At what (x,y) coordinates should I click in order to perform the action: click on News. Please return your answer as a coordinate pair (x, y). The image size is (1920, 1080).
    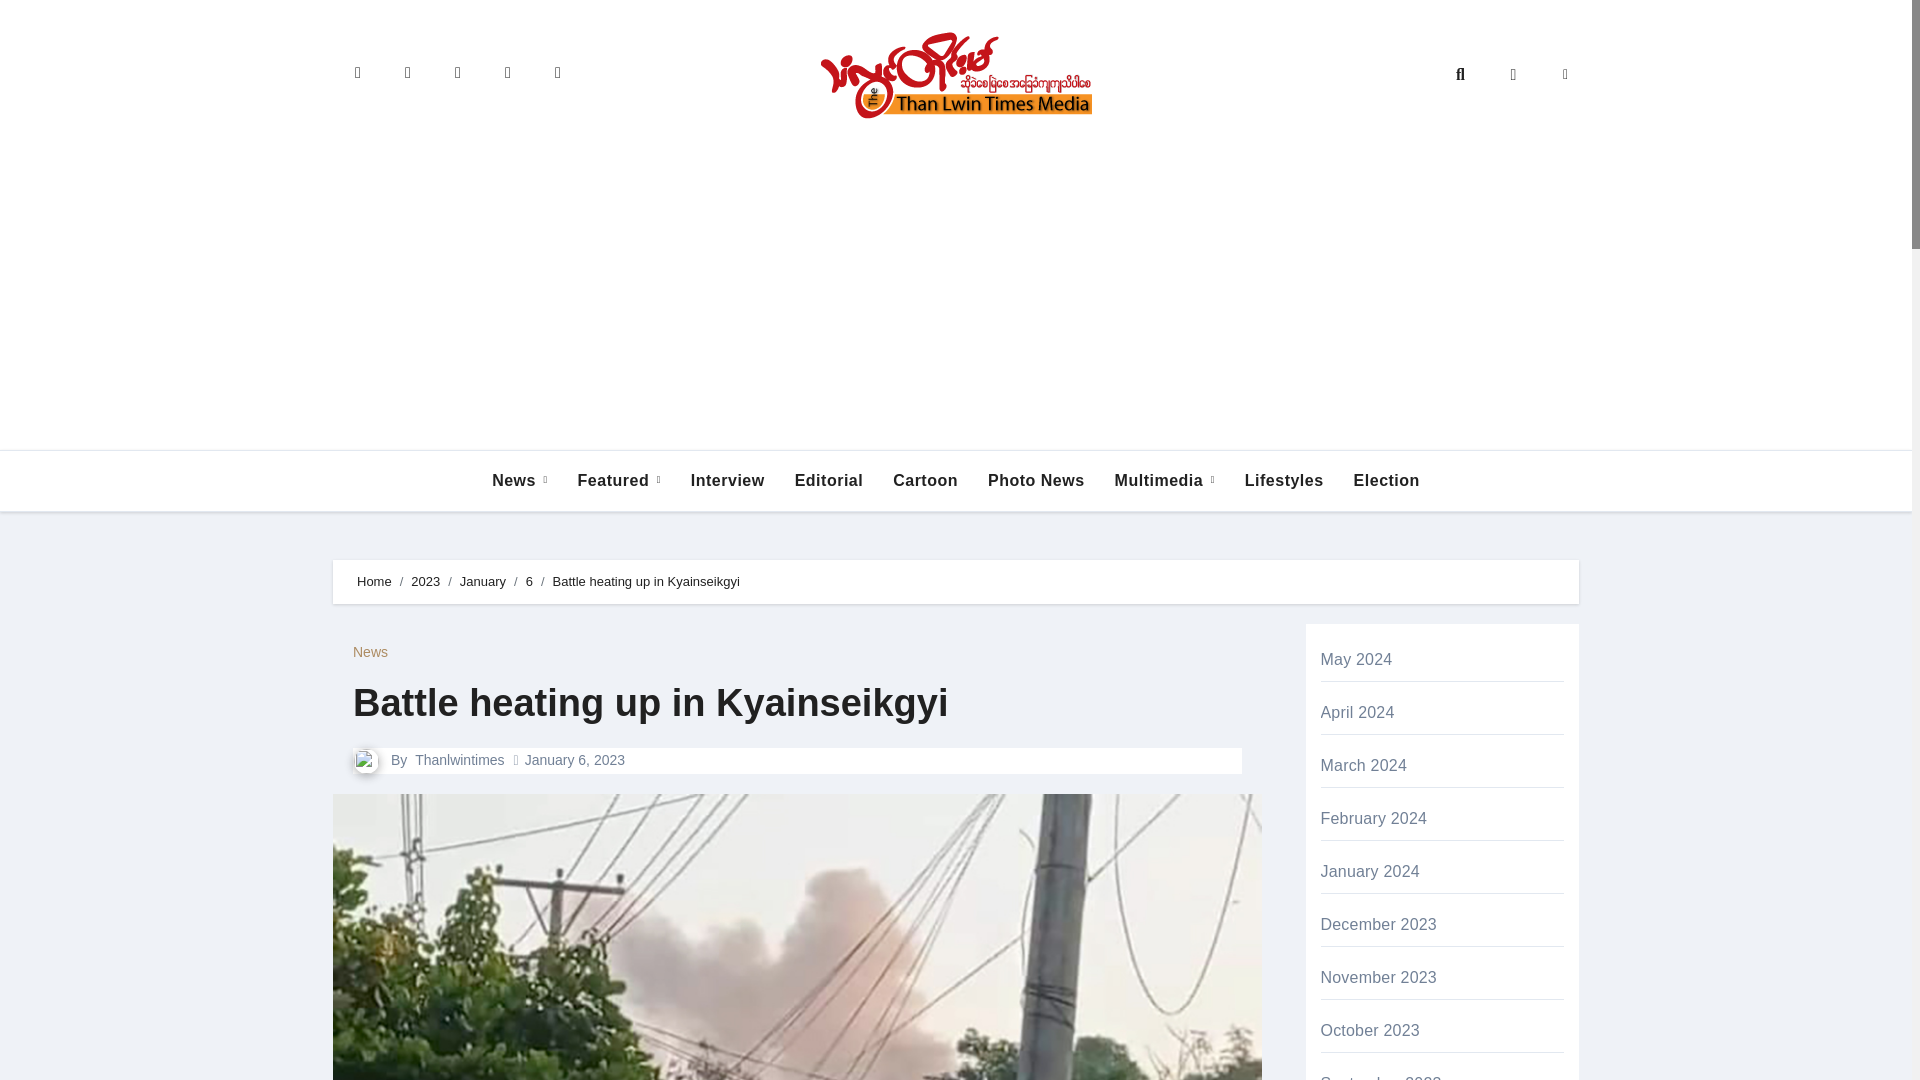
    Looking at the image, I should click on (370, 651).